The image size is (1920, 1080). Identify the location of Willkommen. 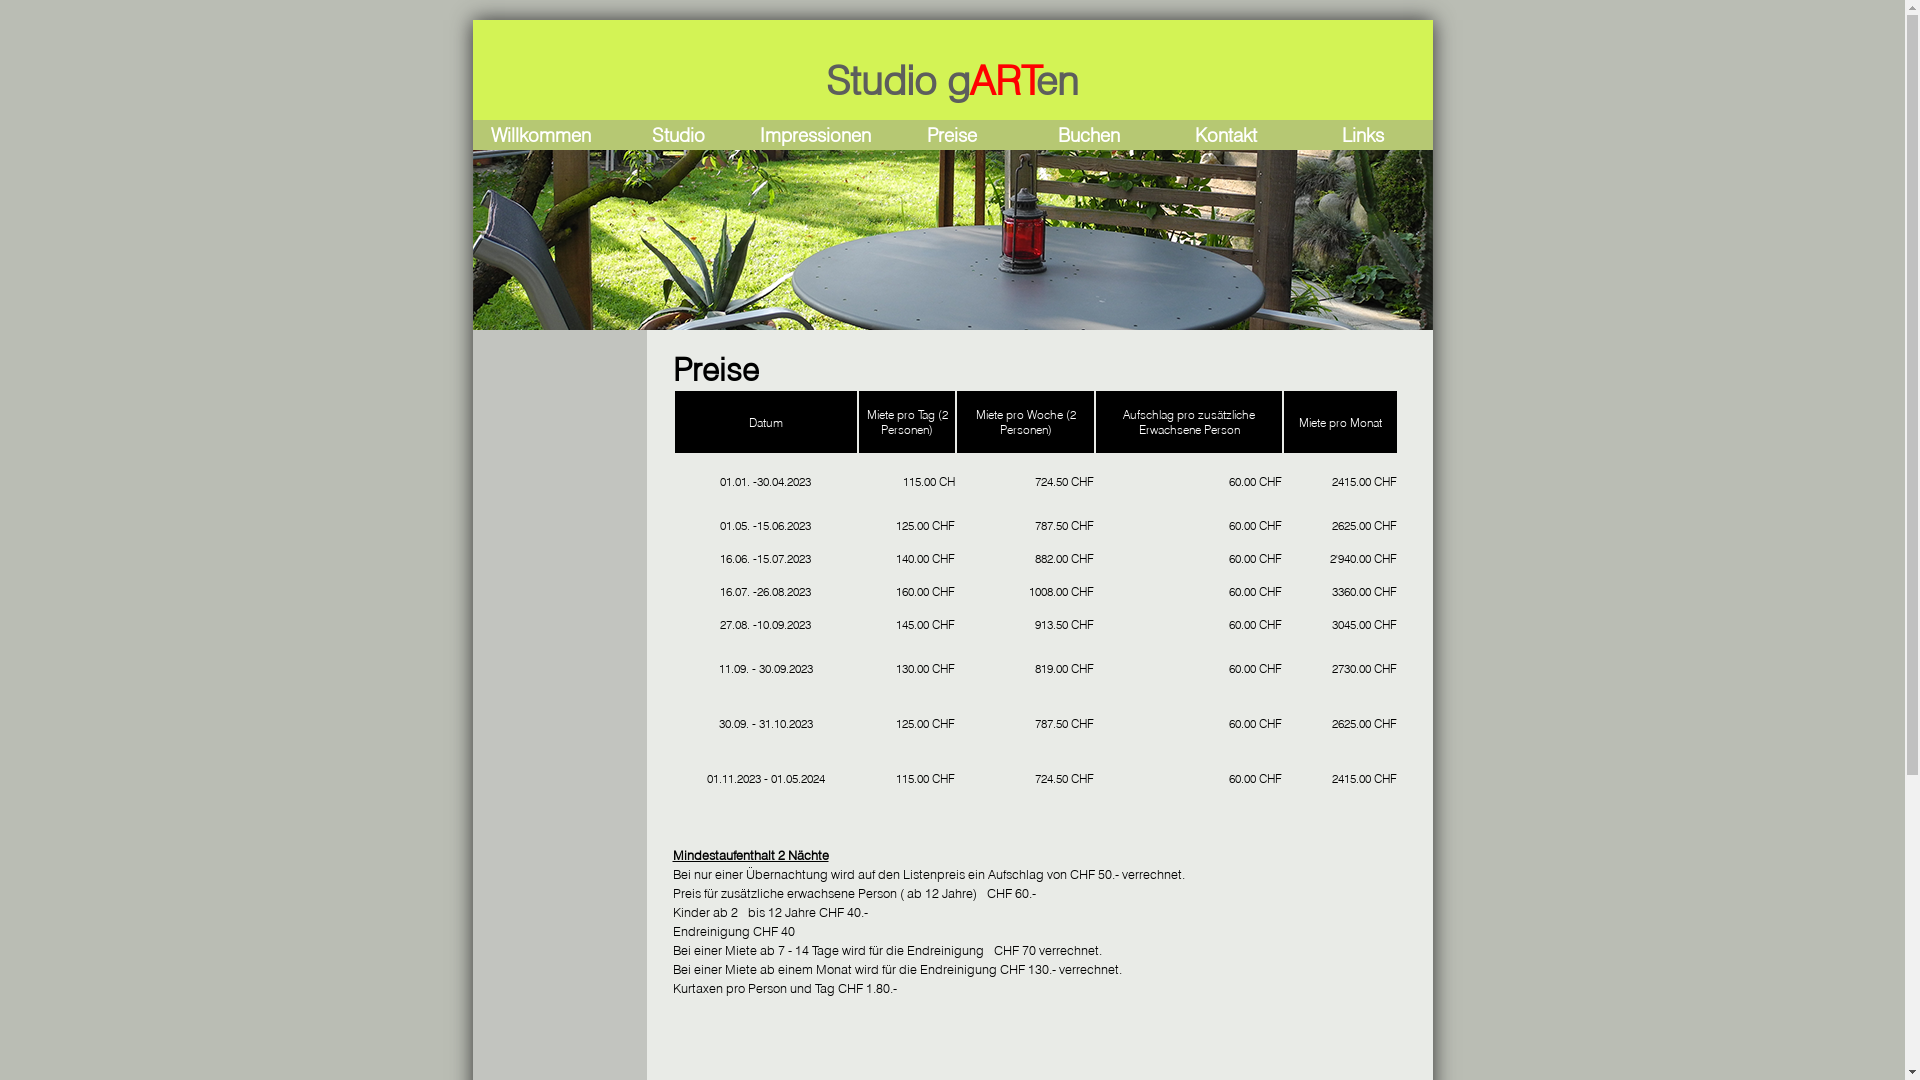
(541, 135).